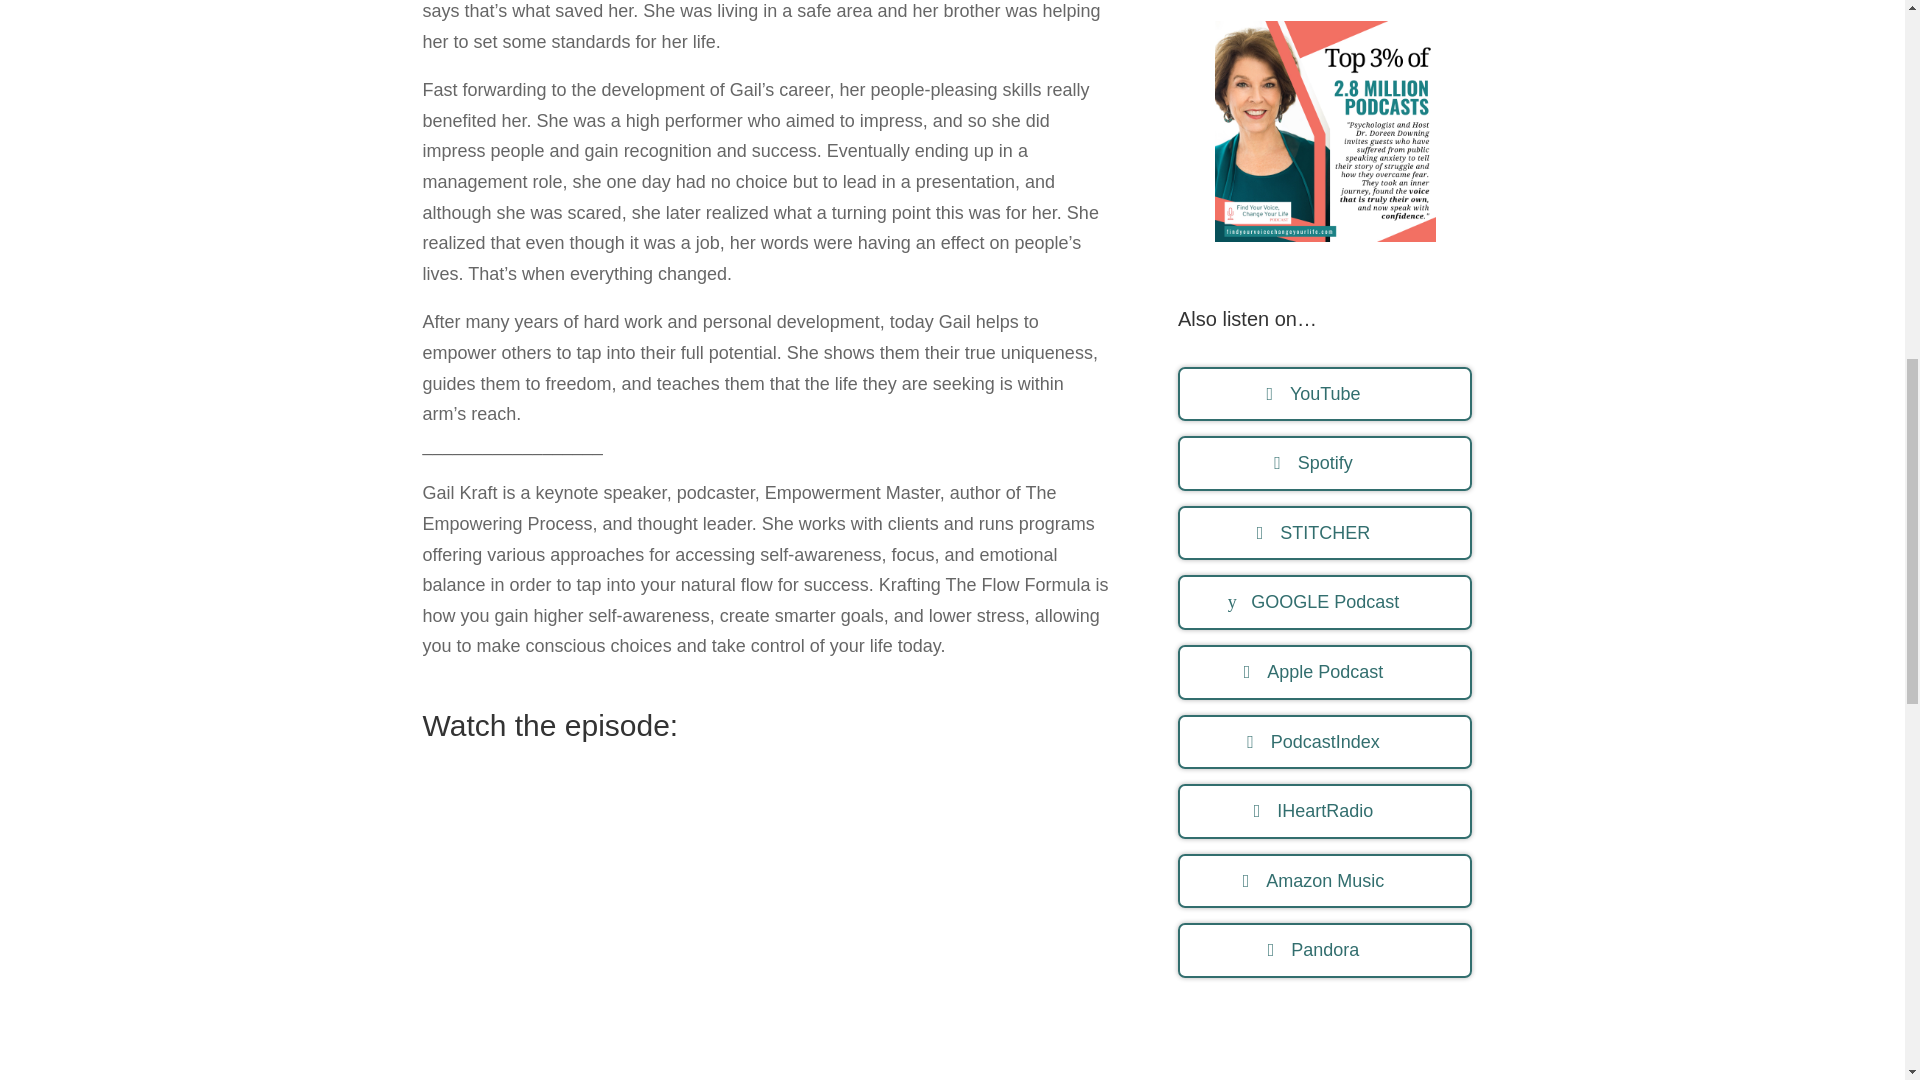  What do you see at coordinates (1325, 882) in the screenshot?
I see `Amazon Music` at bounding box center [1325, 882].